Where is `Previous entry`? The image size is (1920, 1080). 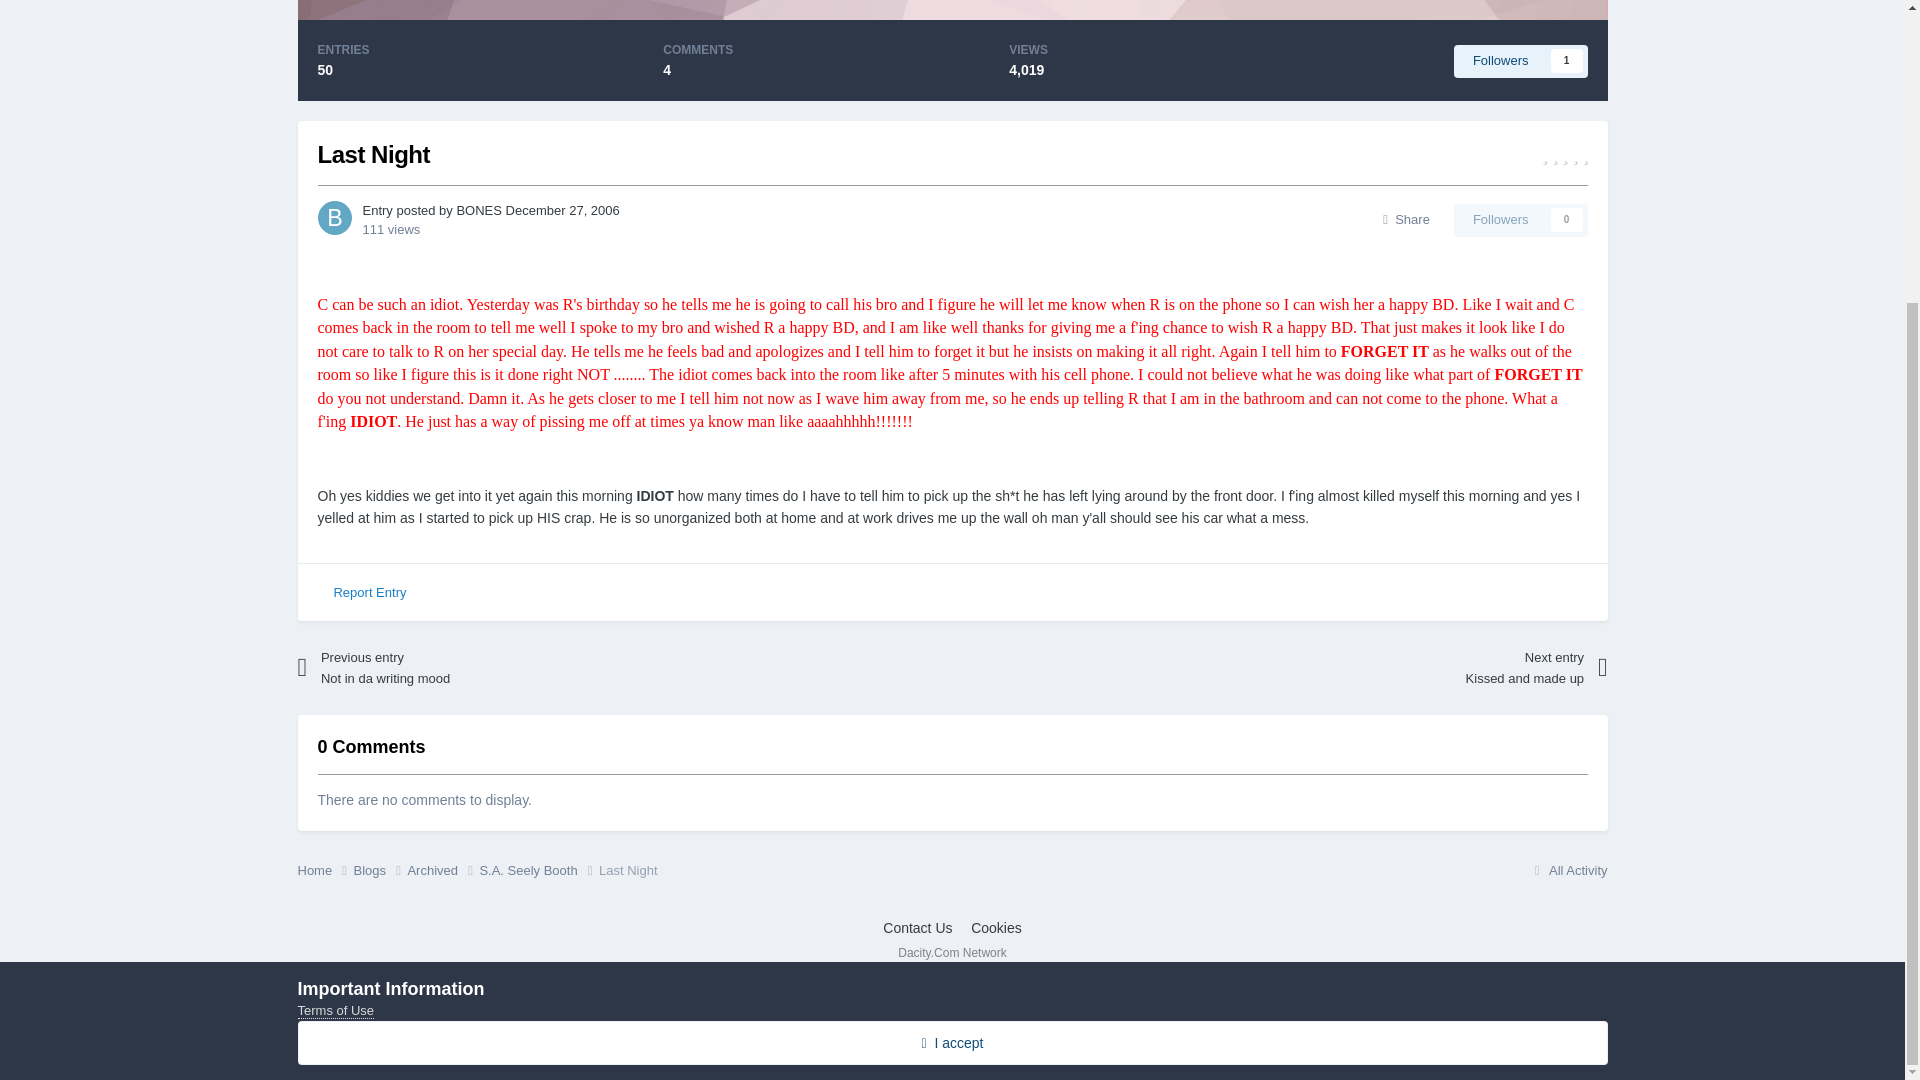
Previous entry is located at coordinates (472, 668).